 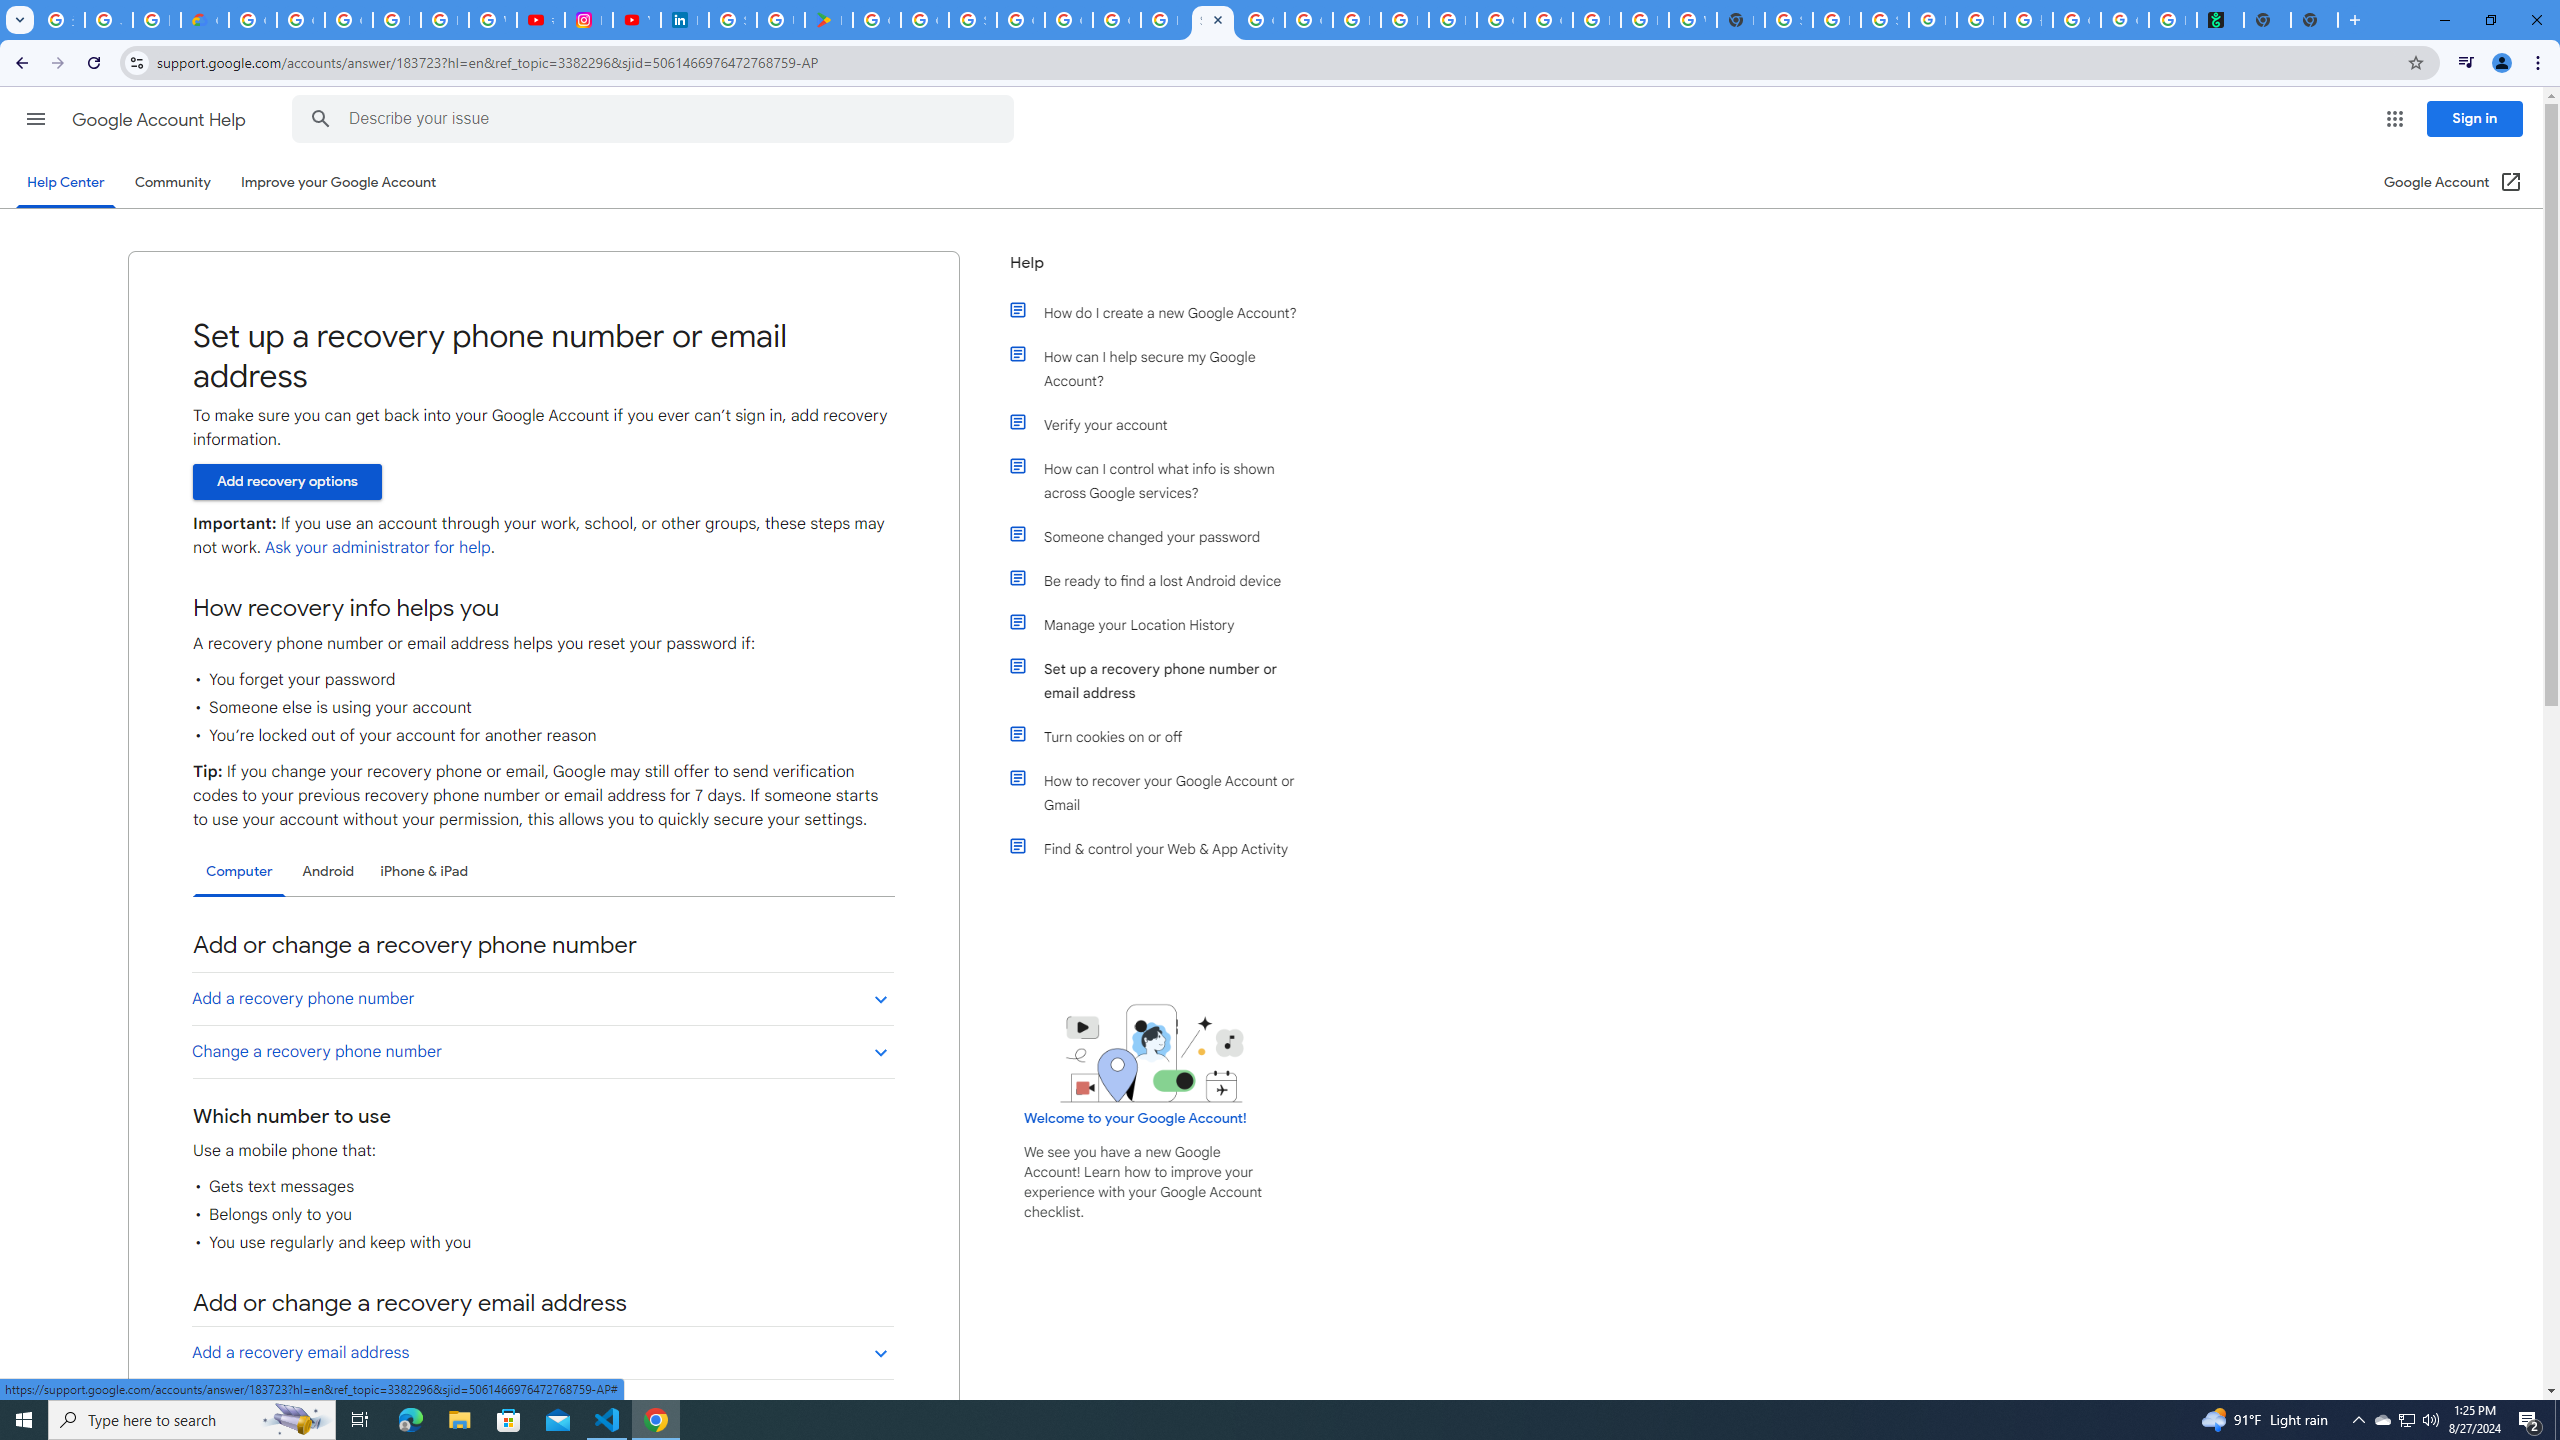 I want to click on Google Cloud Platform, so click(x=1548, y=20).